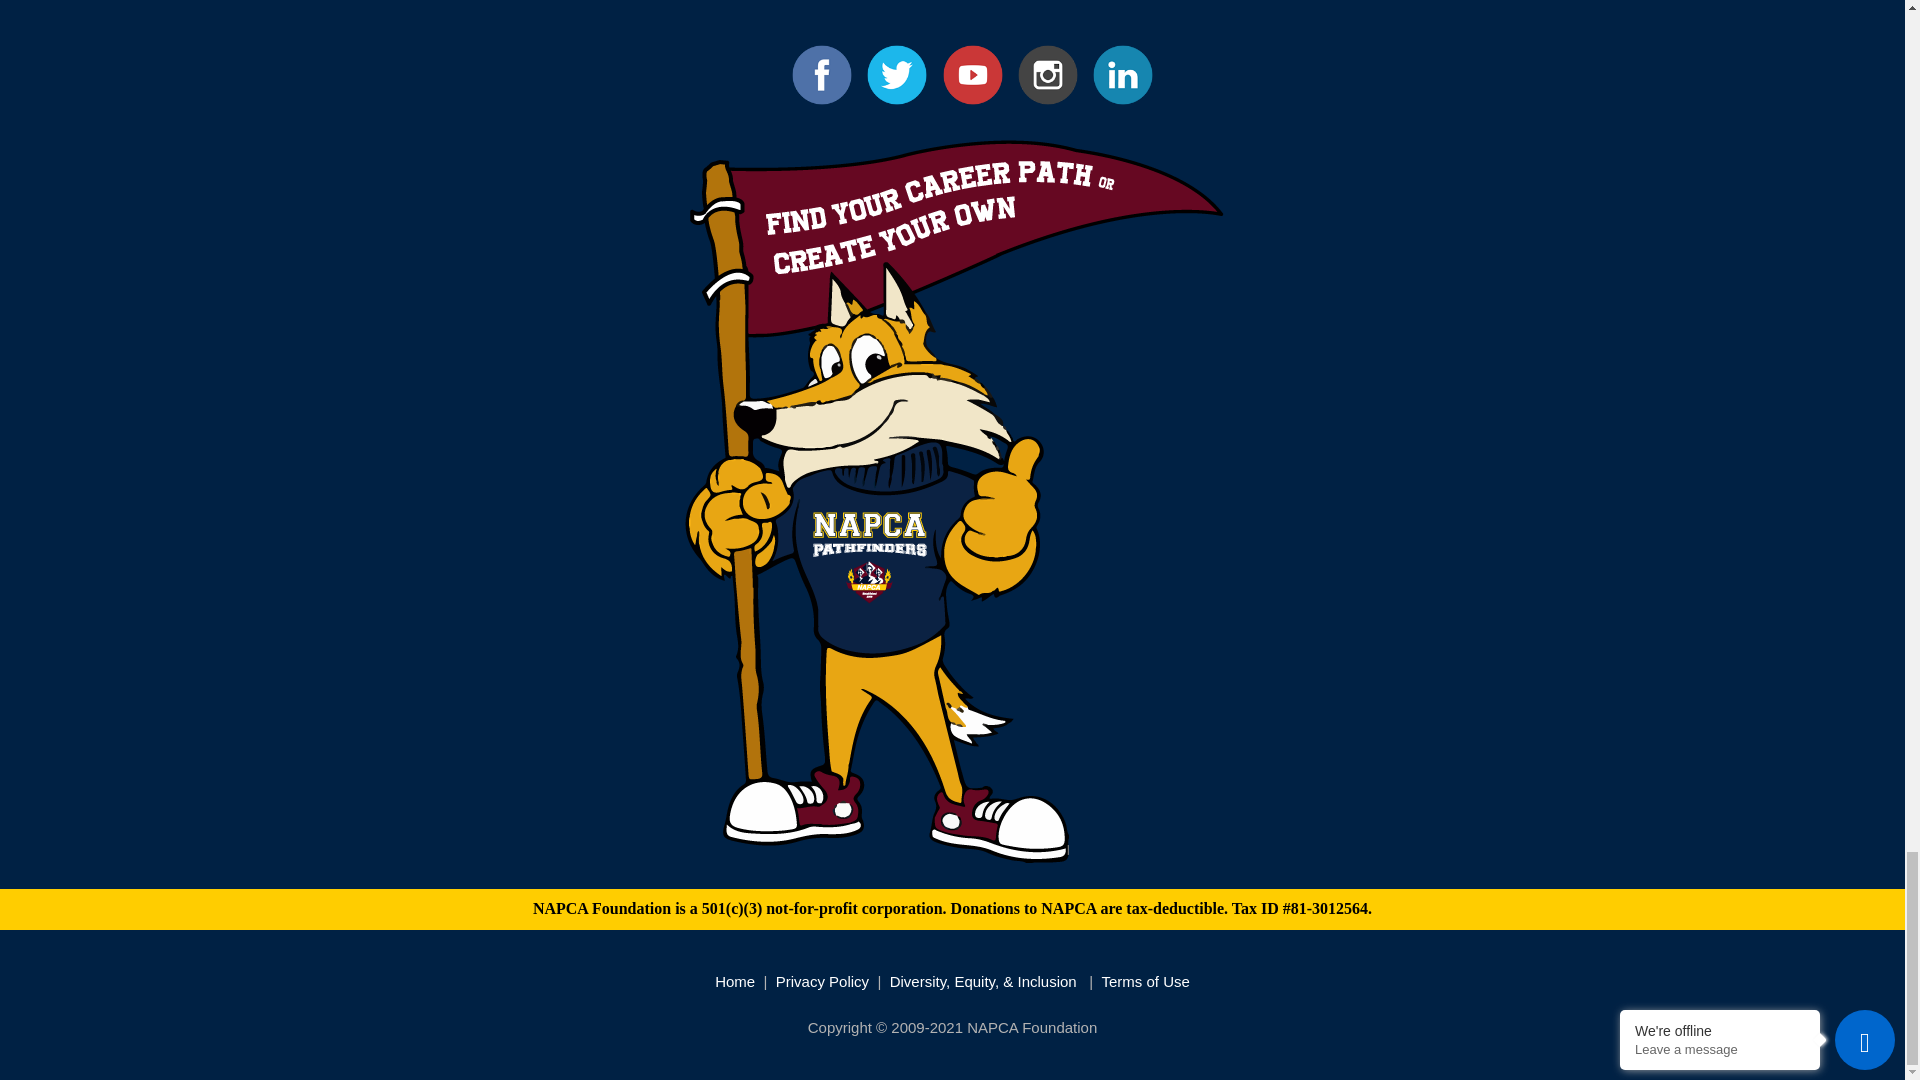 The width and height of the screenshot is (1920, 1080). Describe the element at coordinates (1144, 982) in the screenshot. I see `Terms of Use` at that location.